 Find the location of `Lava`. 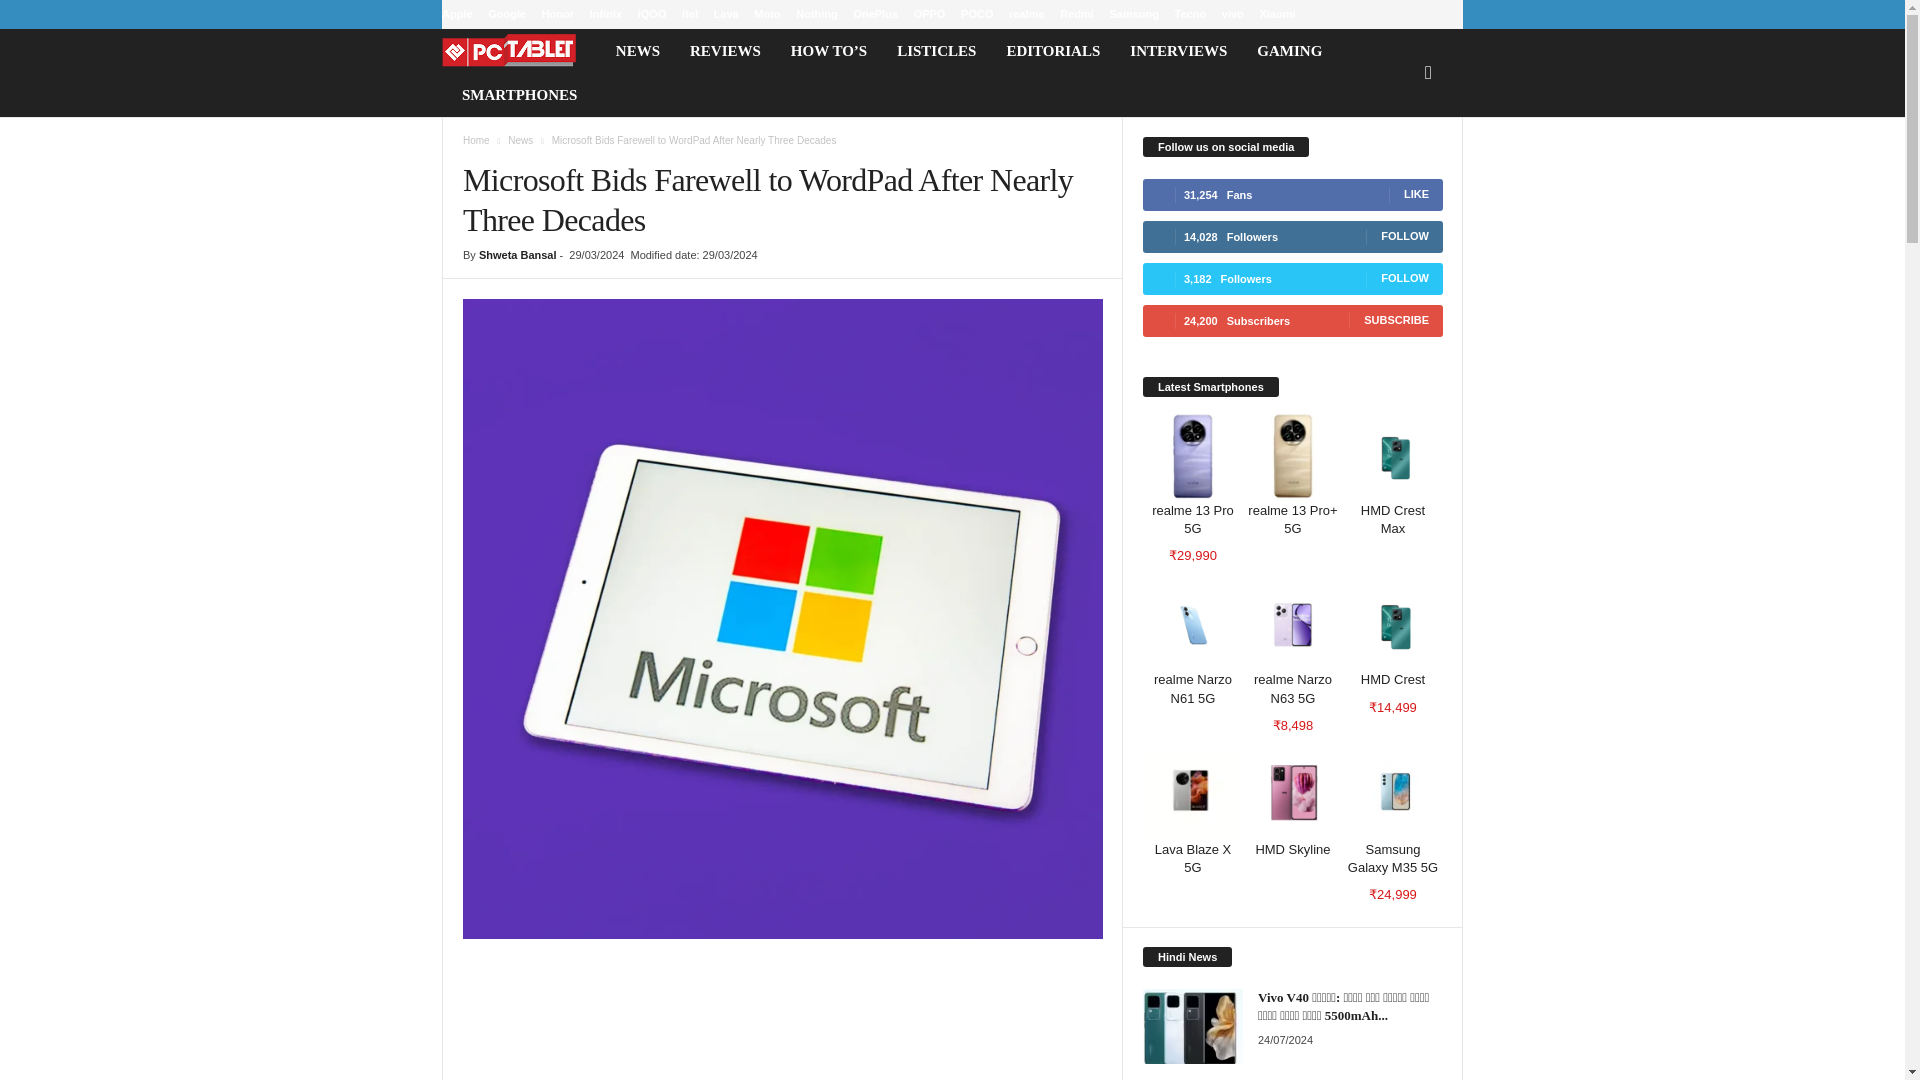

Lava is located at coordinates (726, 14).